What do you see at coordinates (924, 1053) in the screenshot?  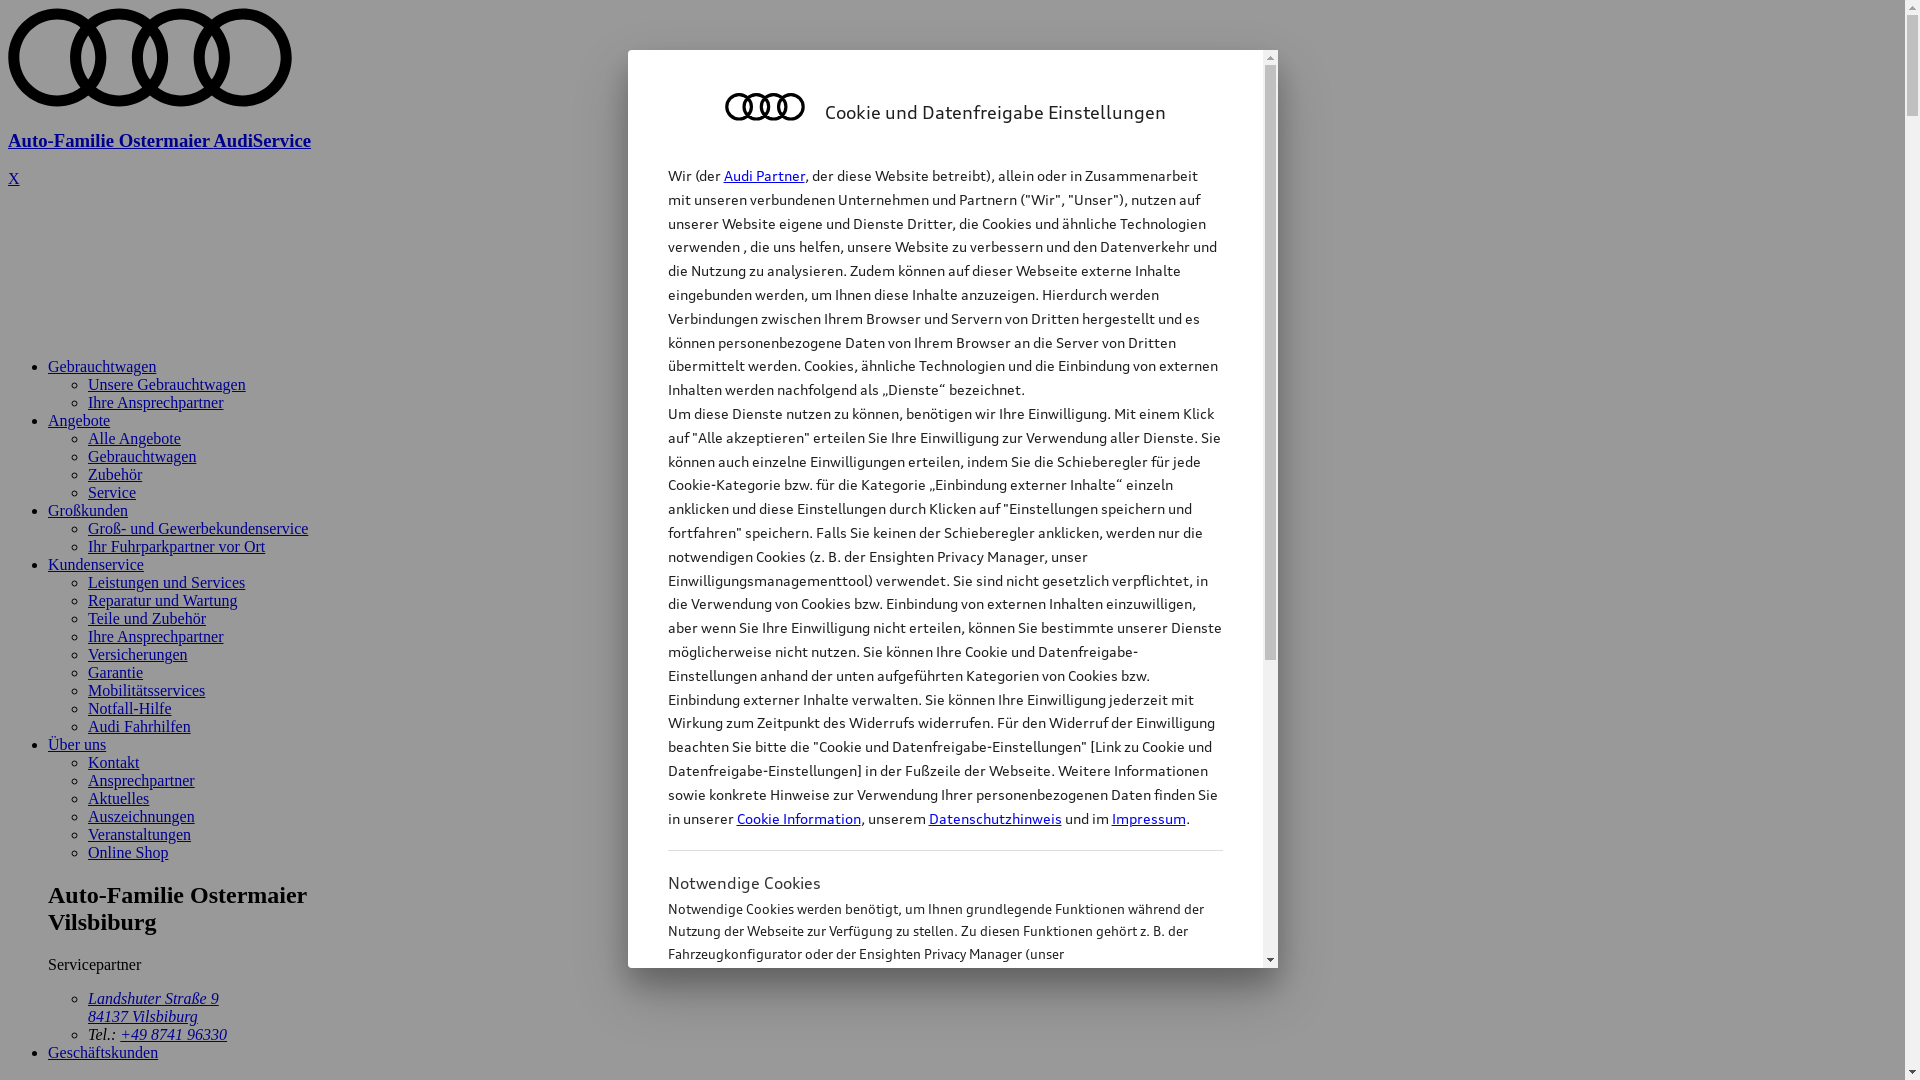 I see `Cookie Information` at bounding box center [924, 1053].